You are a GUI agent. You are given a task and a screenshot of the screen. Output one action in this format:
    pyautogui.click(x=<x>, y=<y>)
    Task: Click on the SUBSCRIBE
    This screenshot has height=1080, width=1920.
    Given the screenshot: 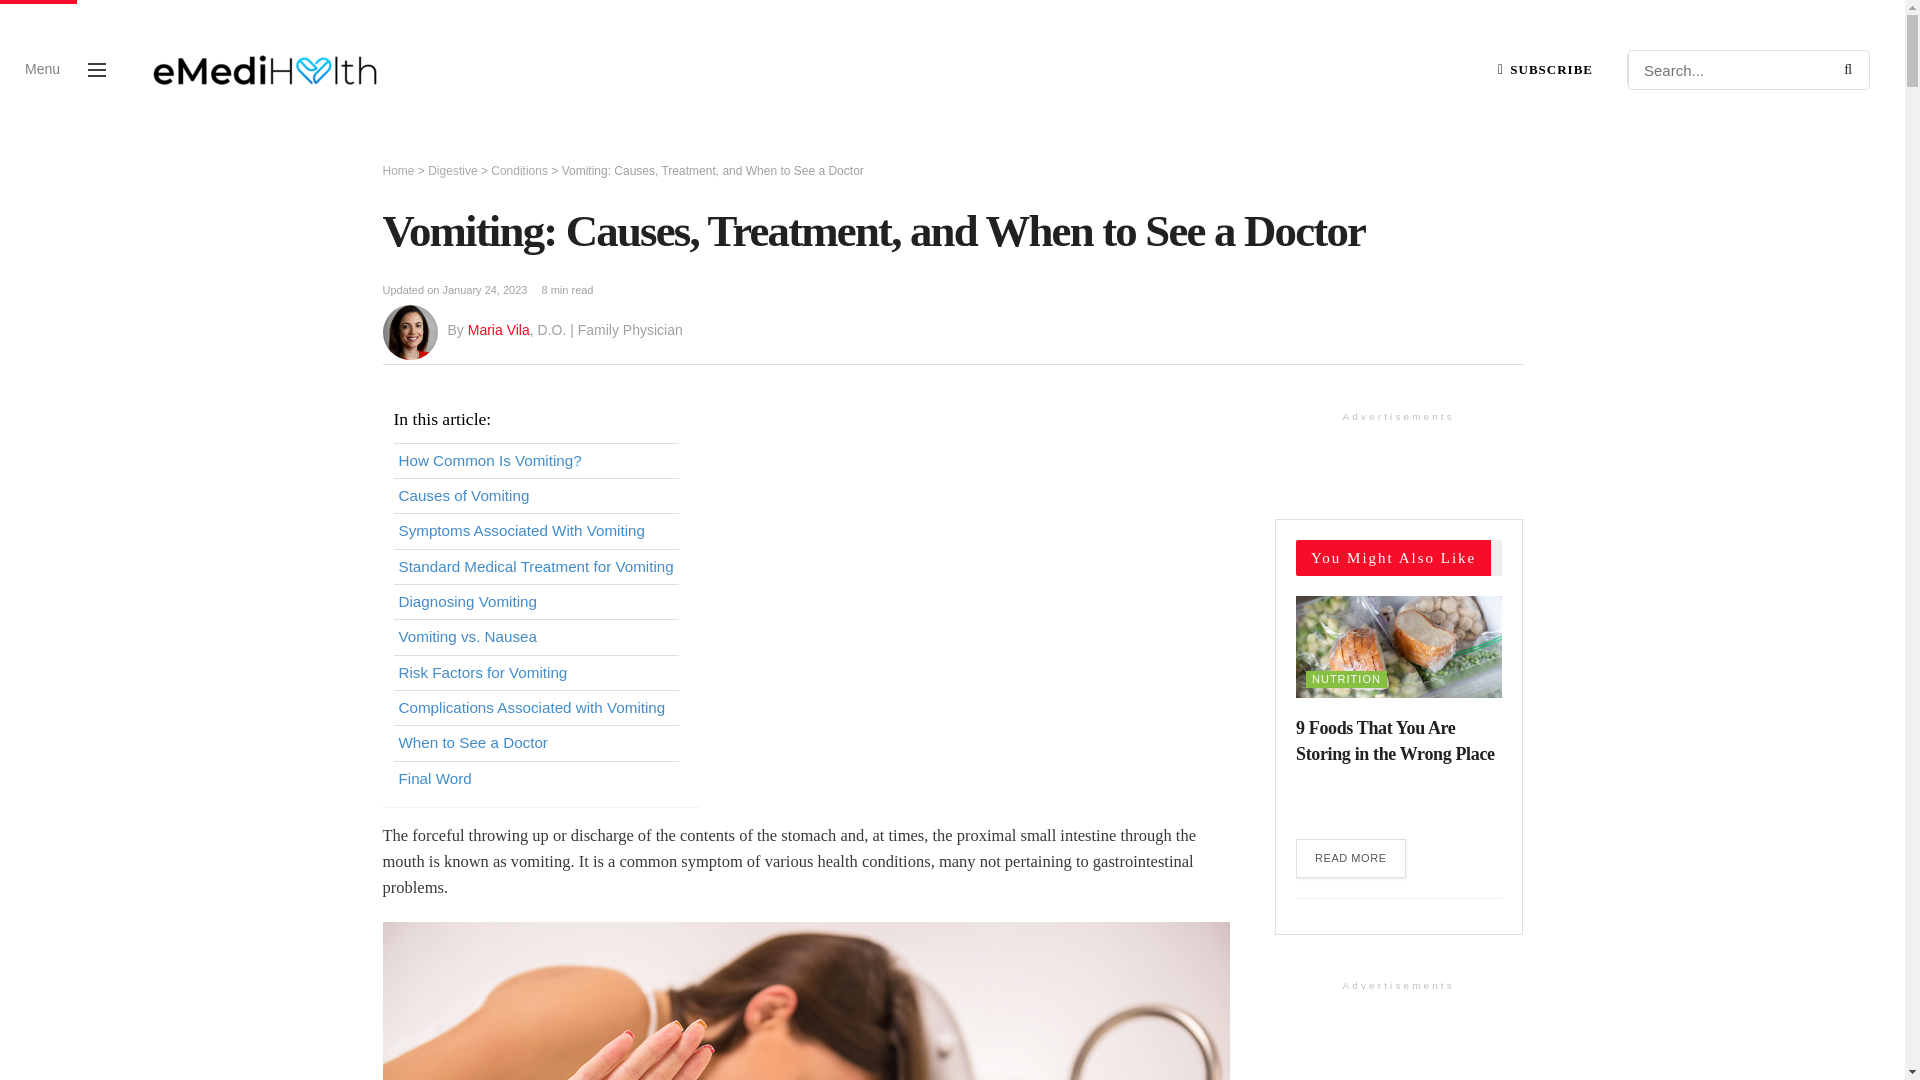 What is the action you would take?
    pyautogui.click(x=1545, y=69)
    